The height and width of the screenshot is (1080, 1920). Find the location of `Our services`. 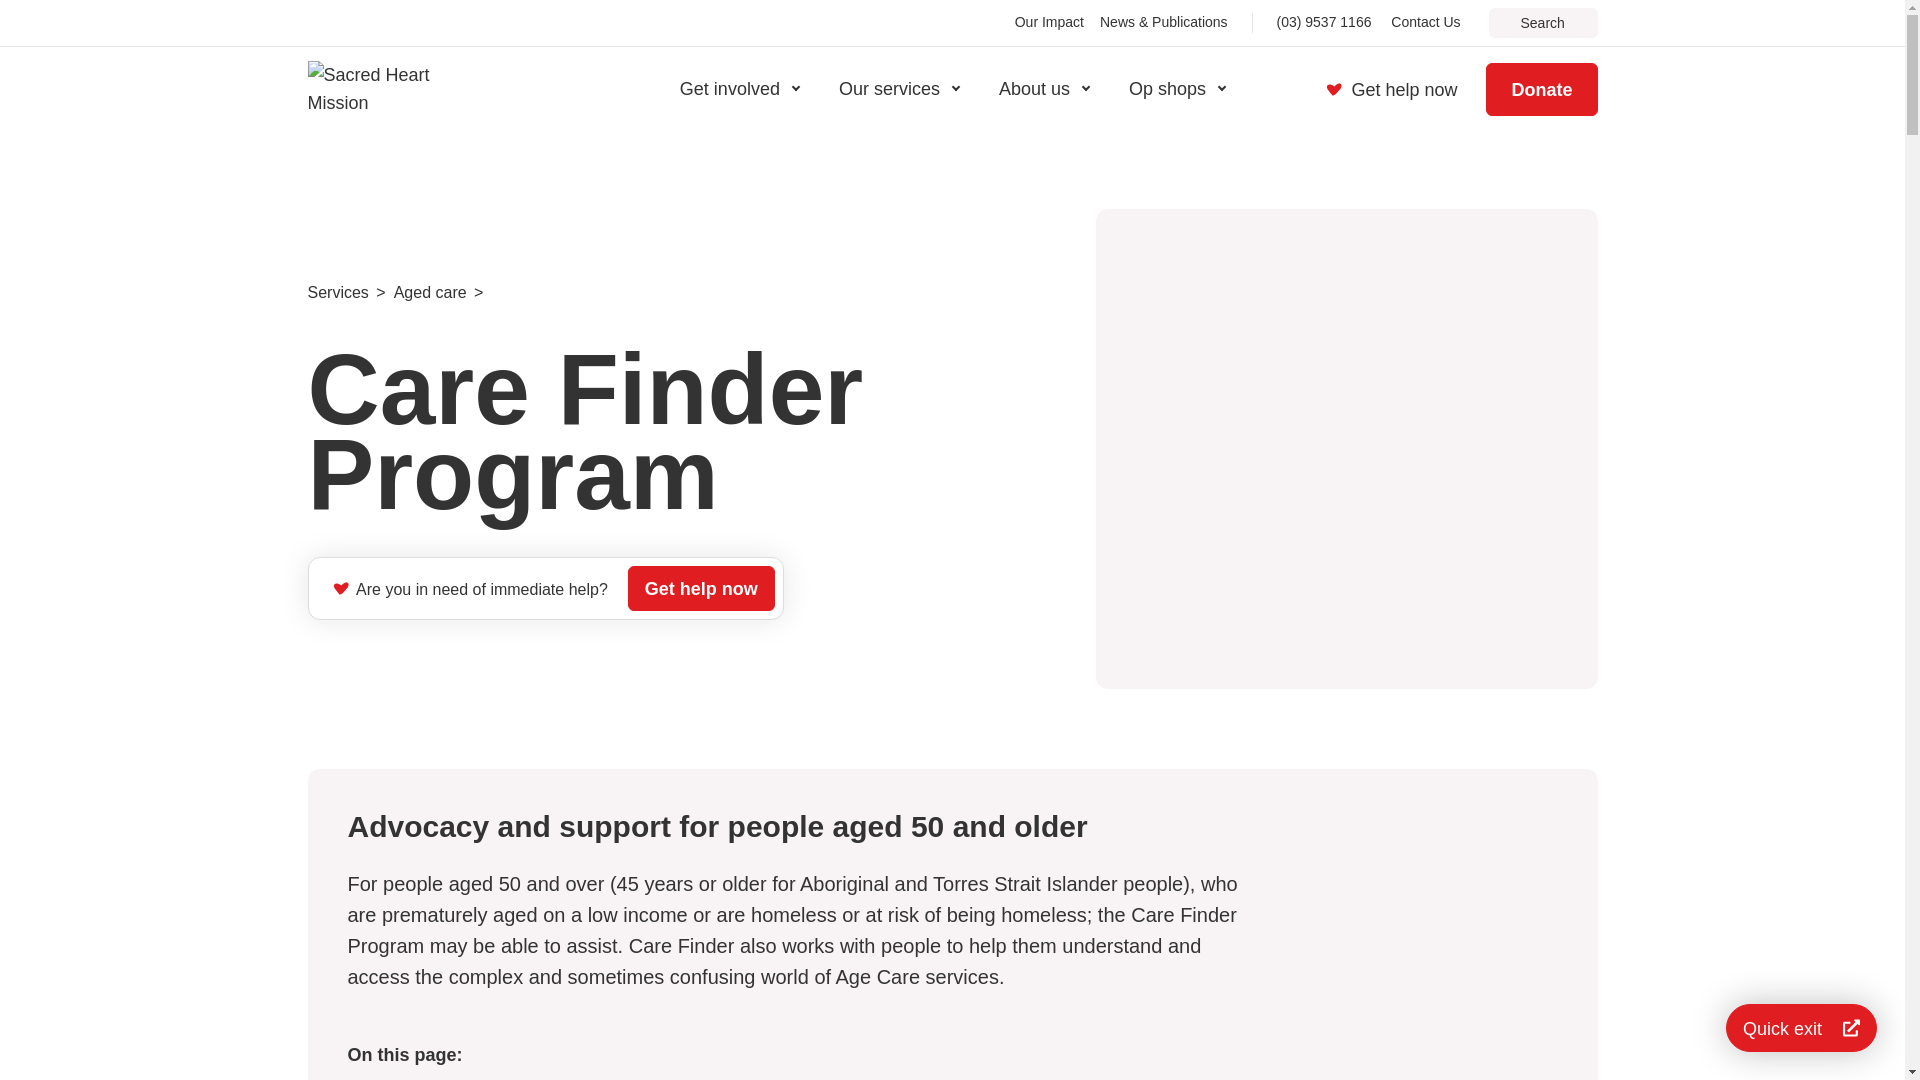

Our services is located at coordinates (899, 88).